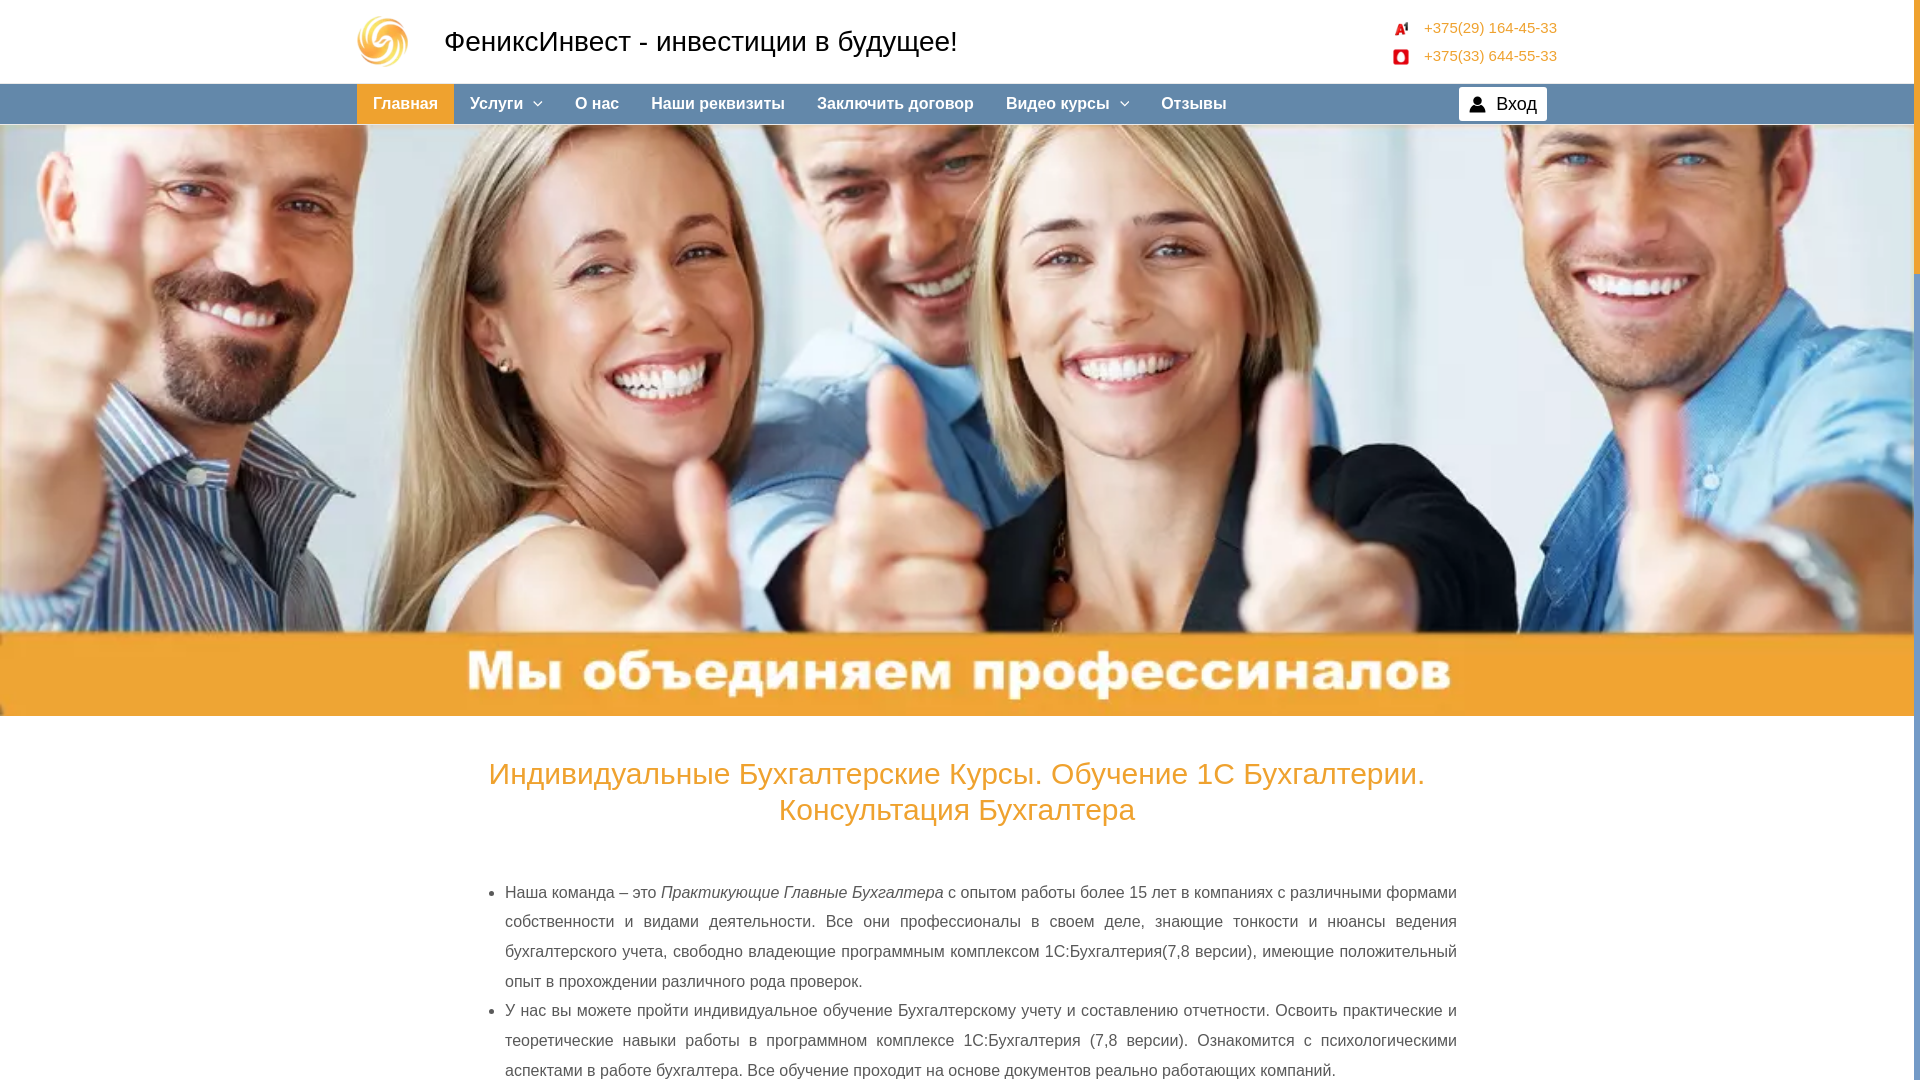 The height and width of the screenshot is (1080, 1920). I want to click on    +375(29) 164-45-33, so click(1474, 28).